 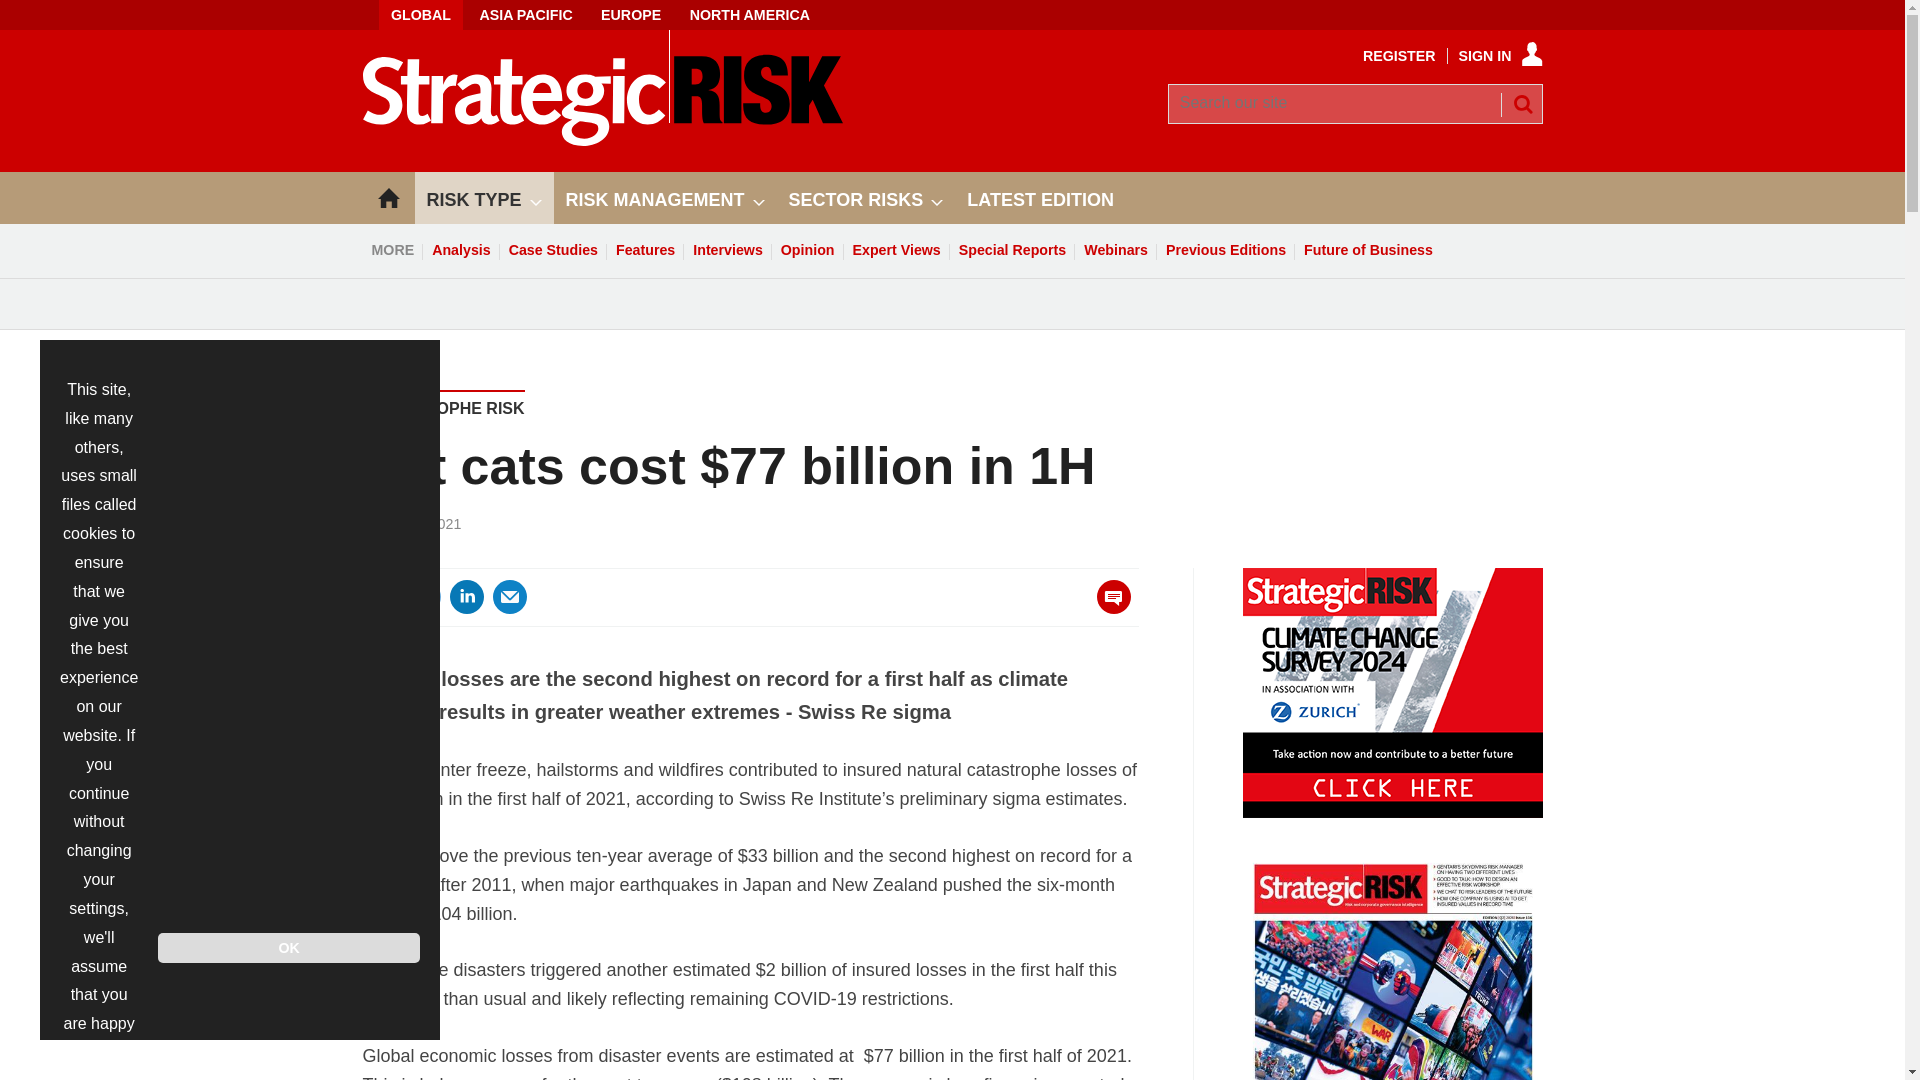 I want to click on Insert Logo text, so click(x=602, y=140).